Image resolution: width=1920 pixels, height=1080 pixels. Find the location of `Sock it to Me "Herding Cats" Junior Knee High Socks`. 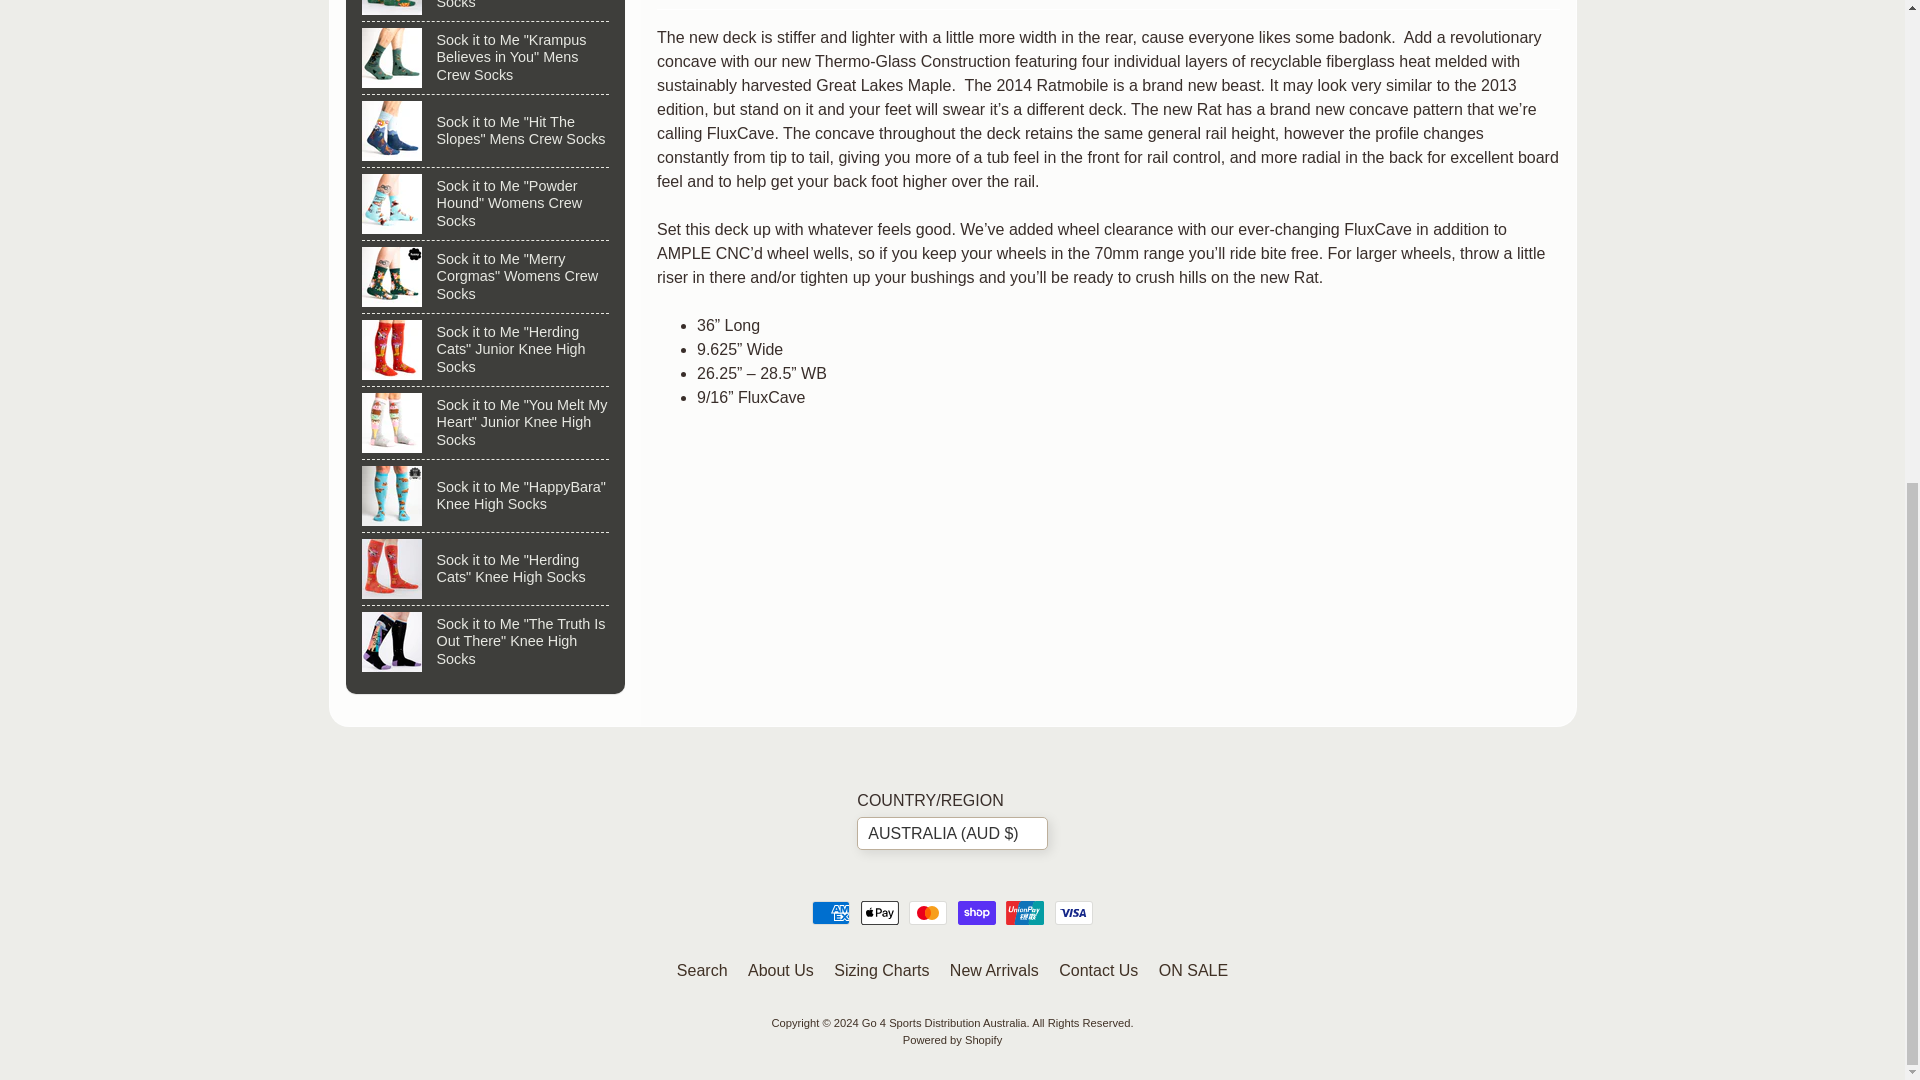

Sock it to Me "Herding Cats" Junior Knee High Socks is located at coordinates (486, 350).